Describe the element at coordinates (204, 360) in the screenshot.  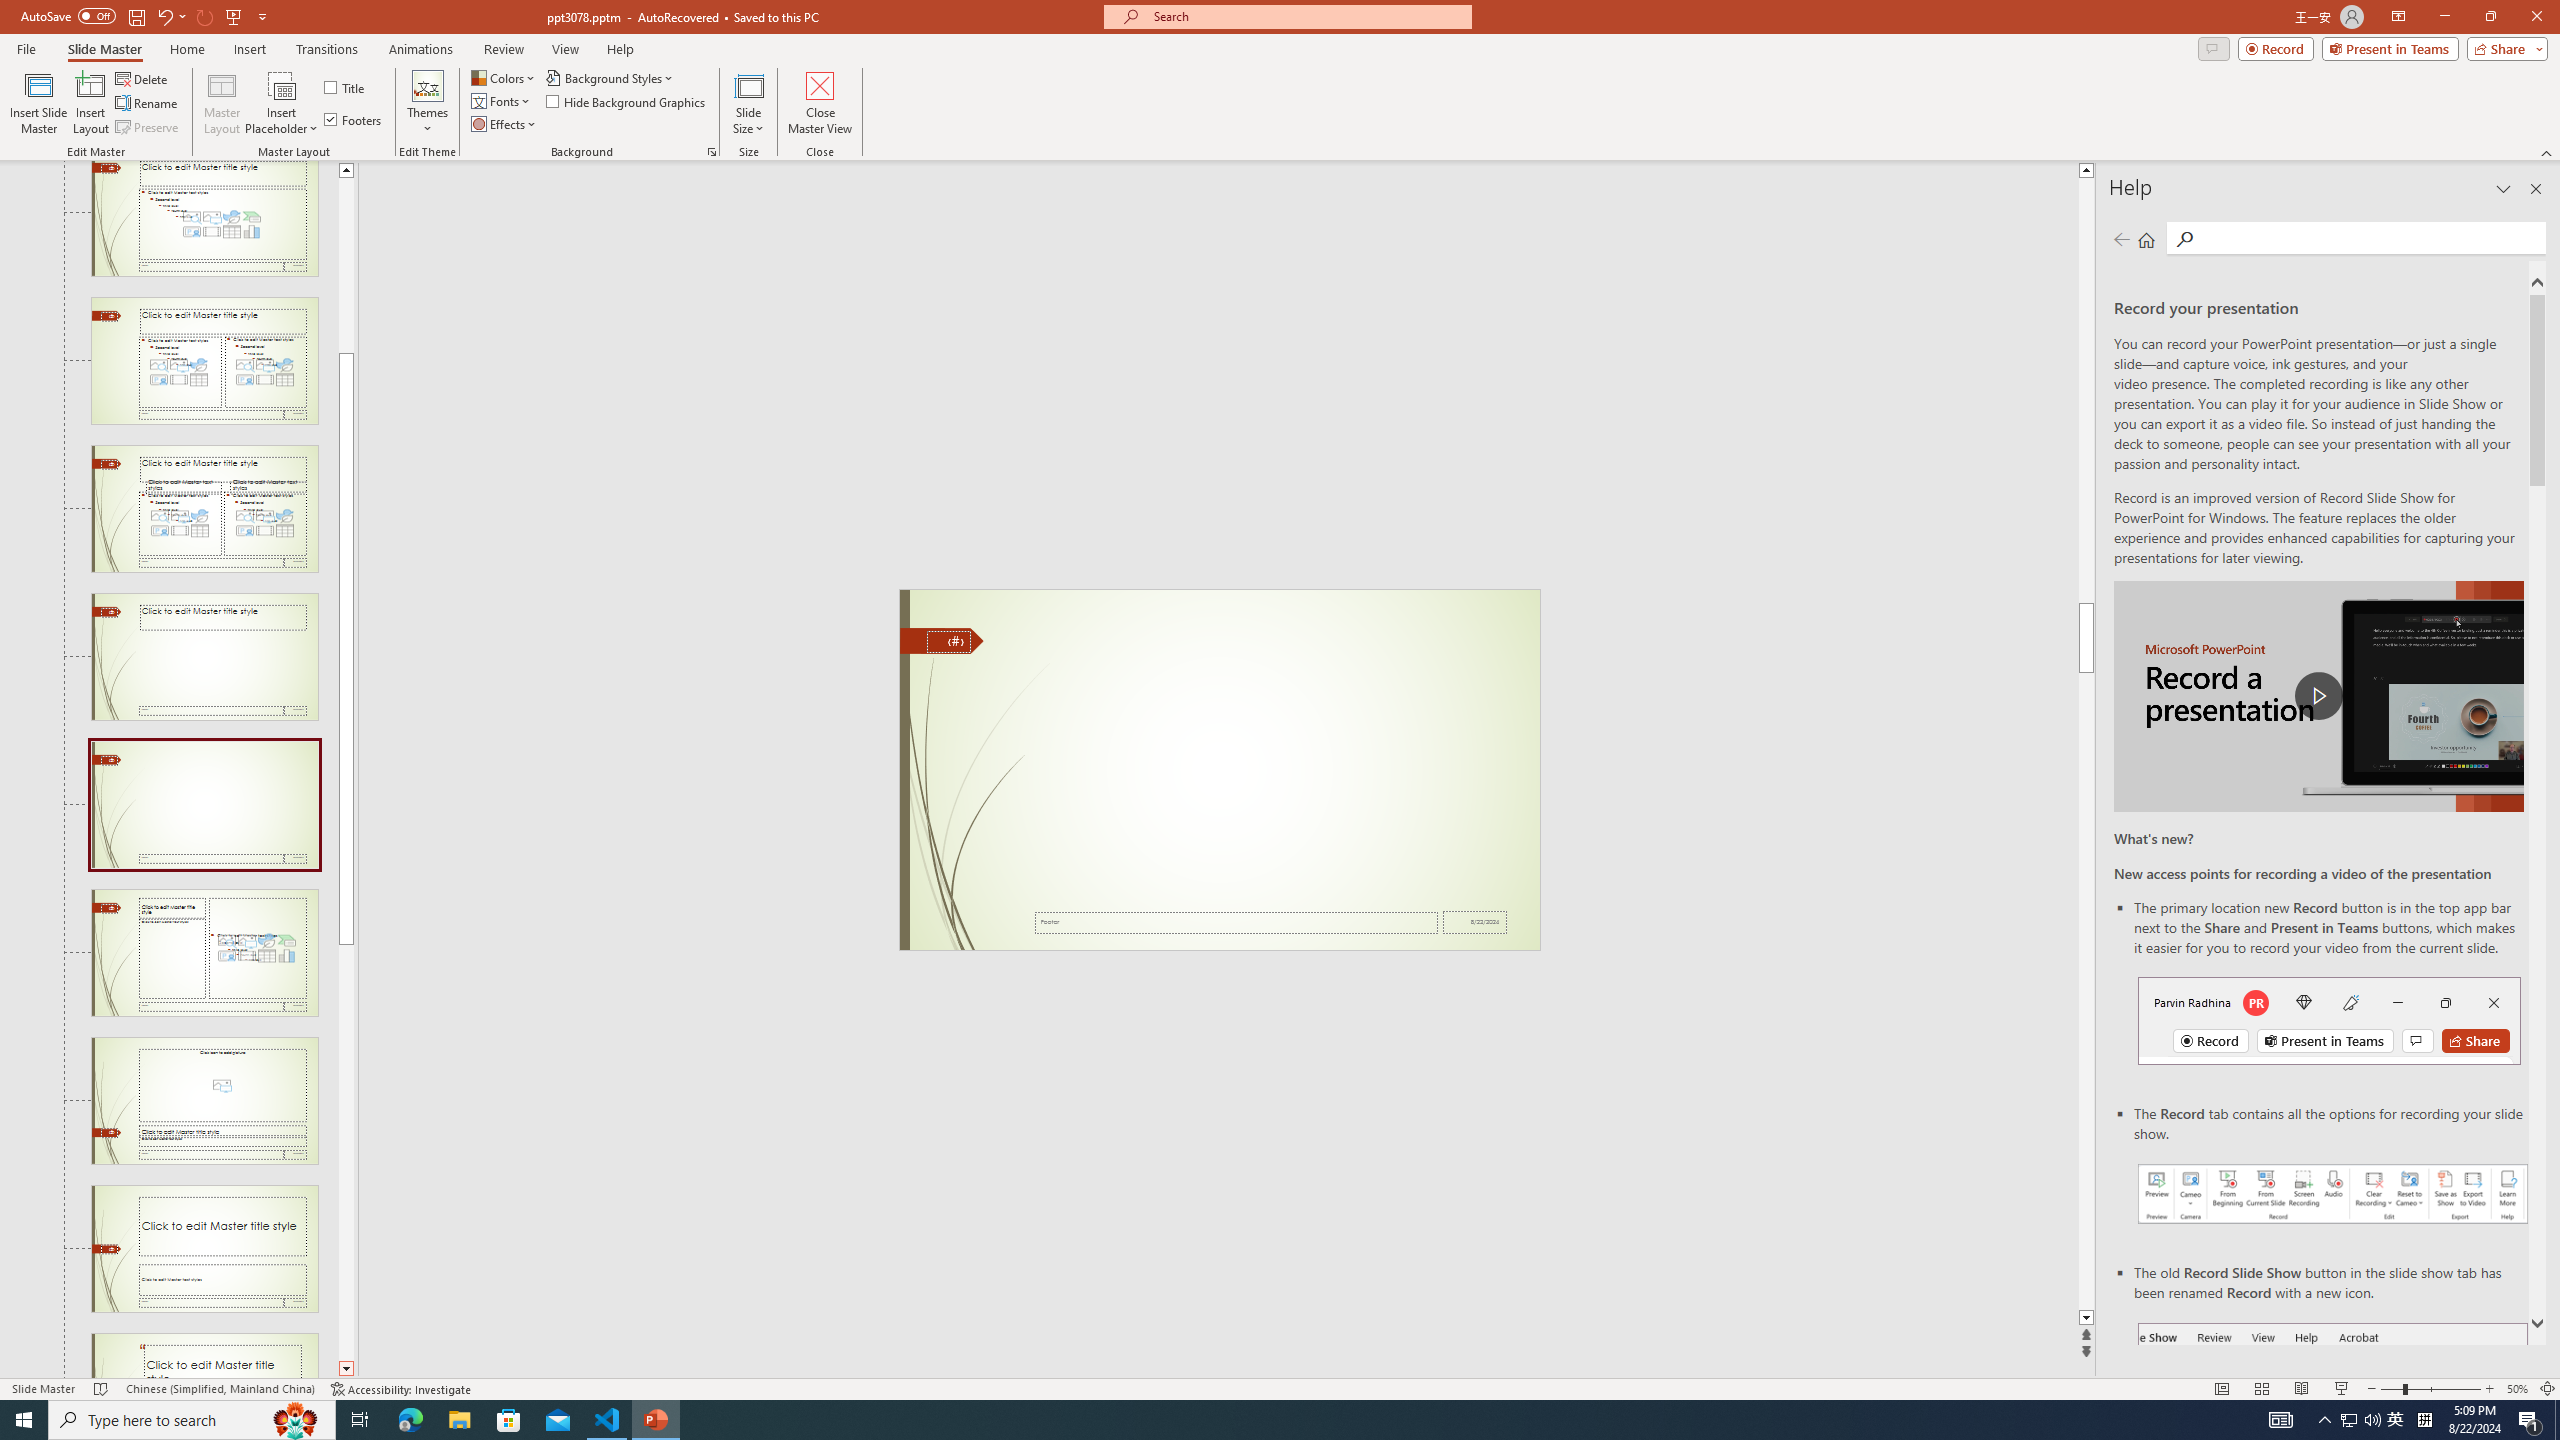
I see `Slide Two Content Layout: used by no slides` at that location.